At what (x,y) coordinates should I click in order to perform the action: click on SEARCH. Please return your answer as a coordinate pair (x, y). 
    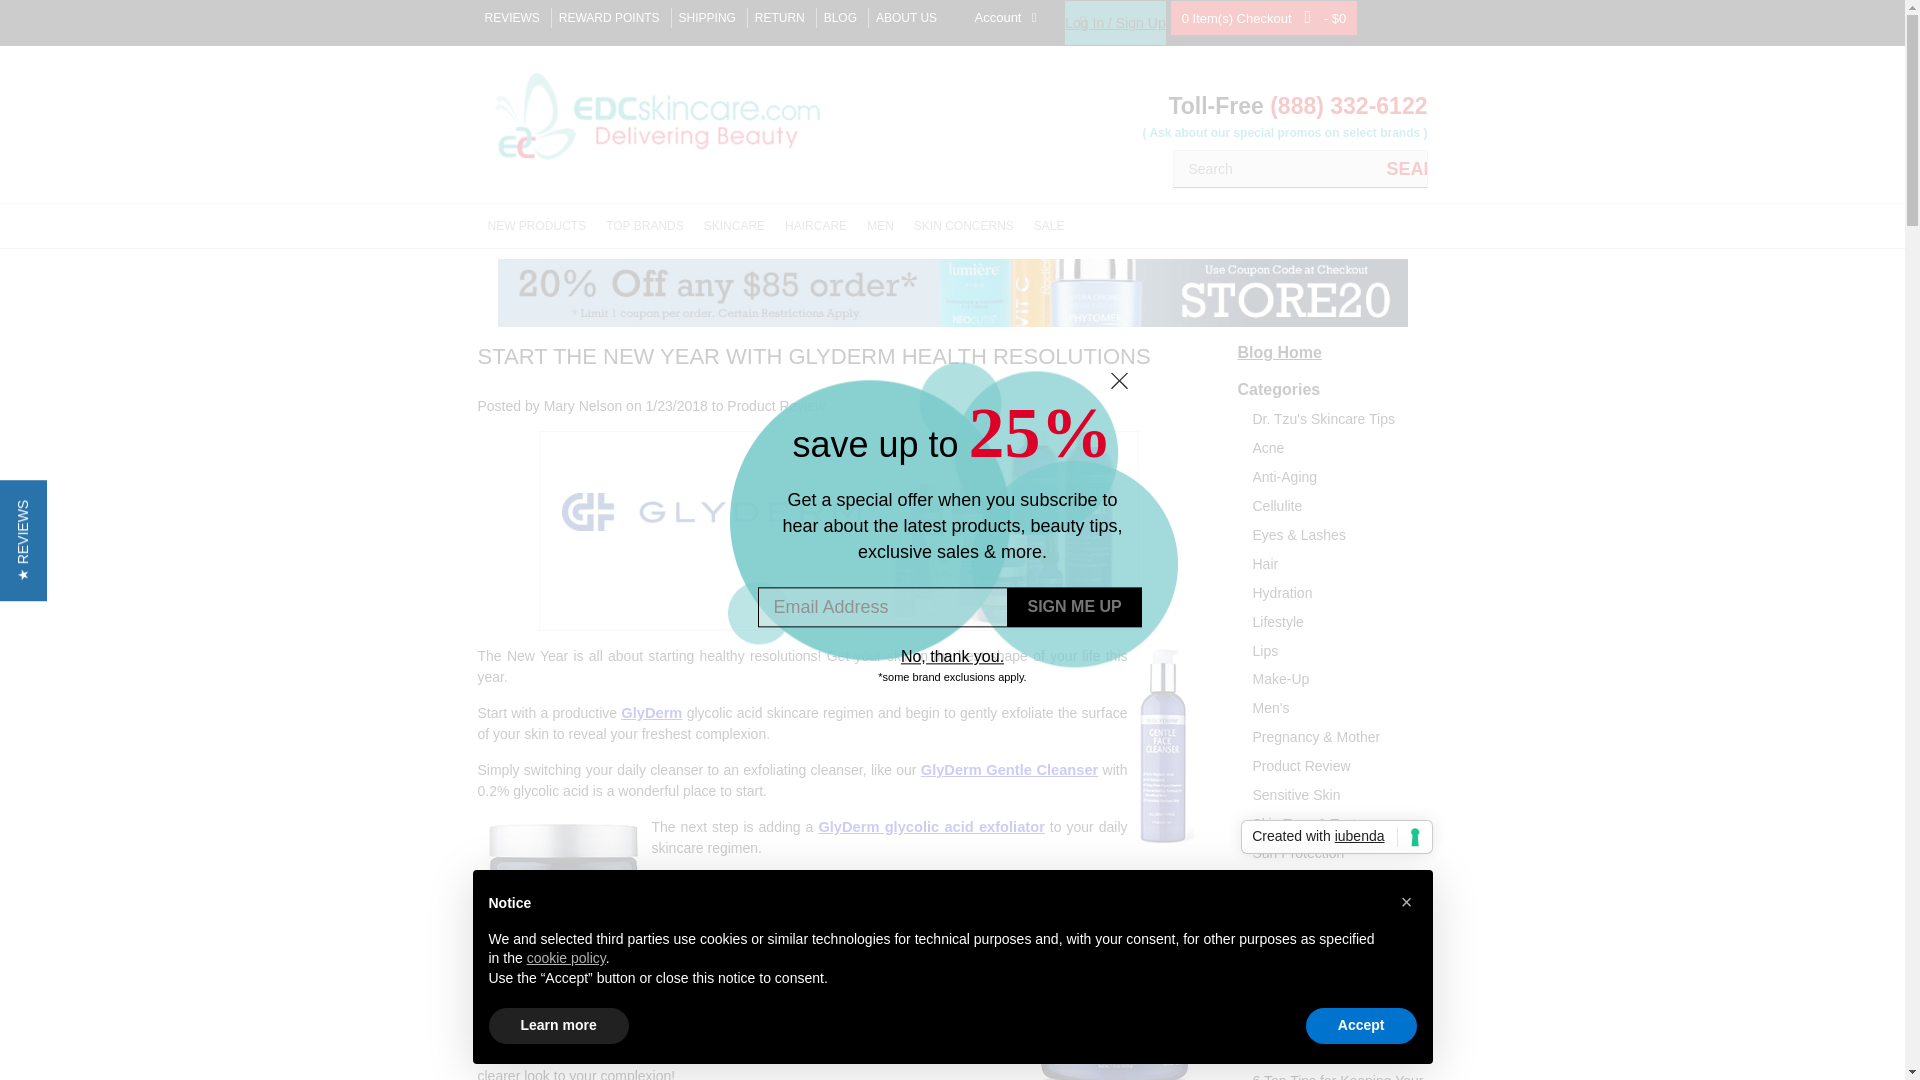
    Looking at the image, I should click on (1406, 168).